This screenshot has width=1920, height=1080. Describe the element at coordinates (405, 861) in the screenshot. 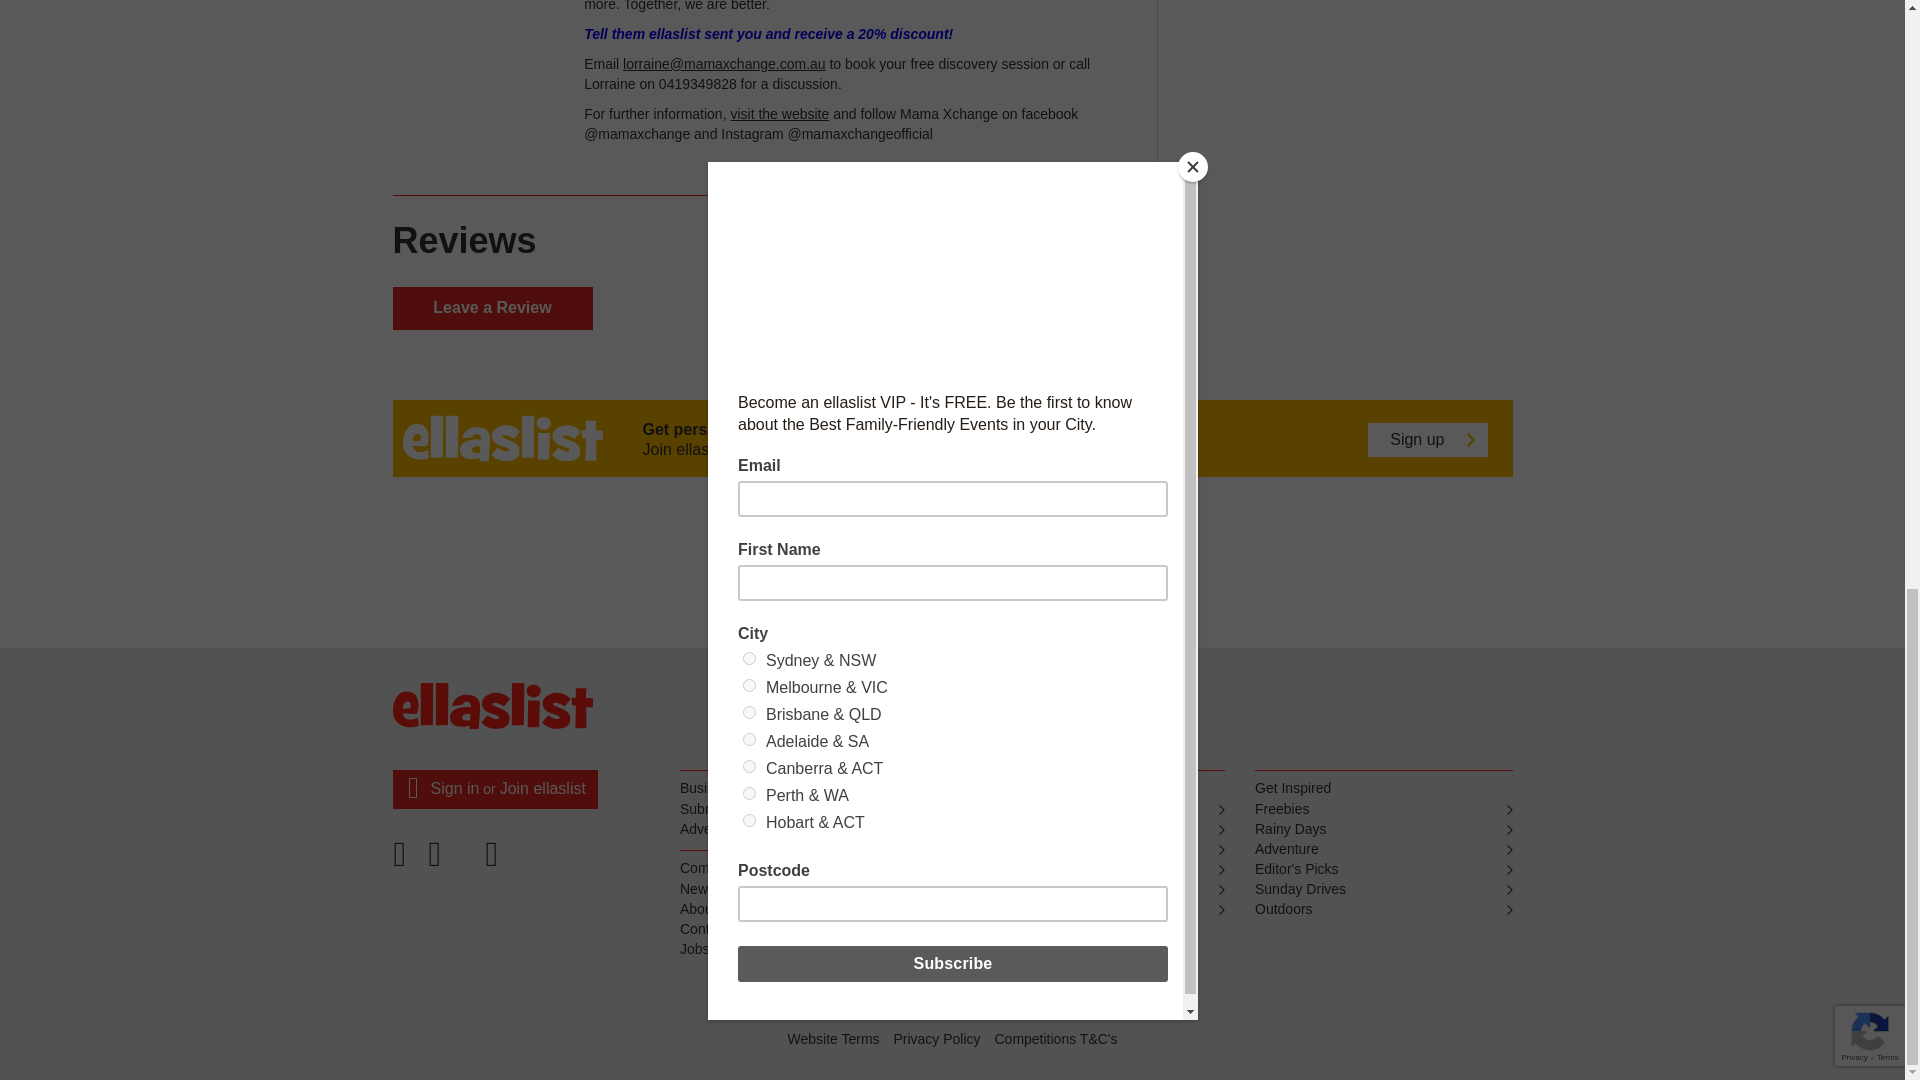

I see `Facebook` at that location.